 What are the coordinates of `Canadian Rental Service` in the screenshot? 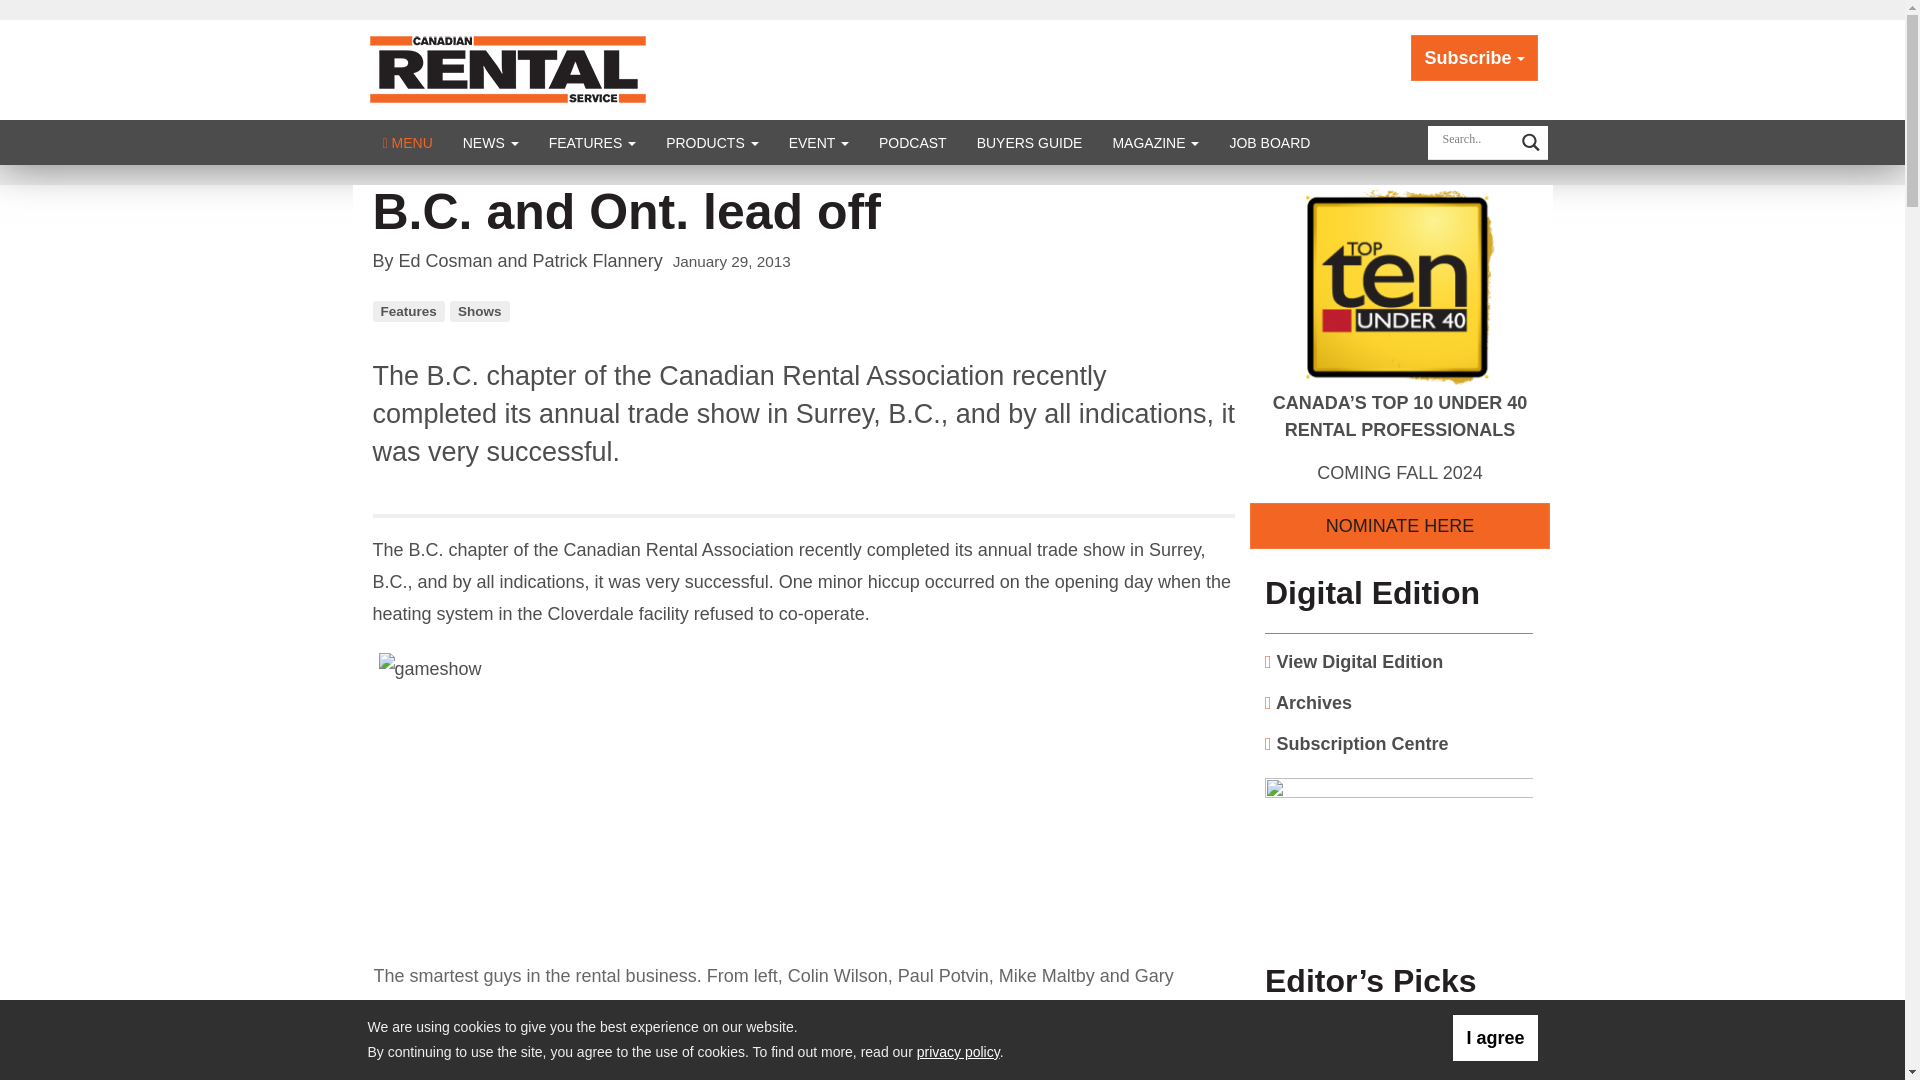 It's located at (508, 68).